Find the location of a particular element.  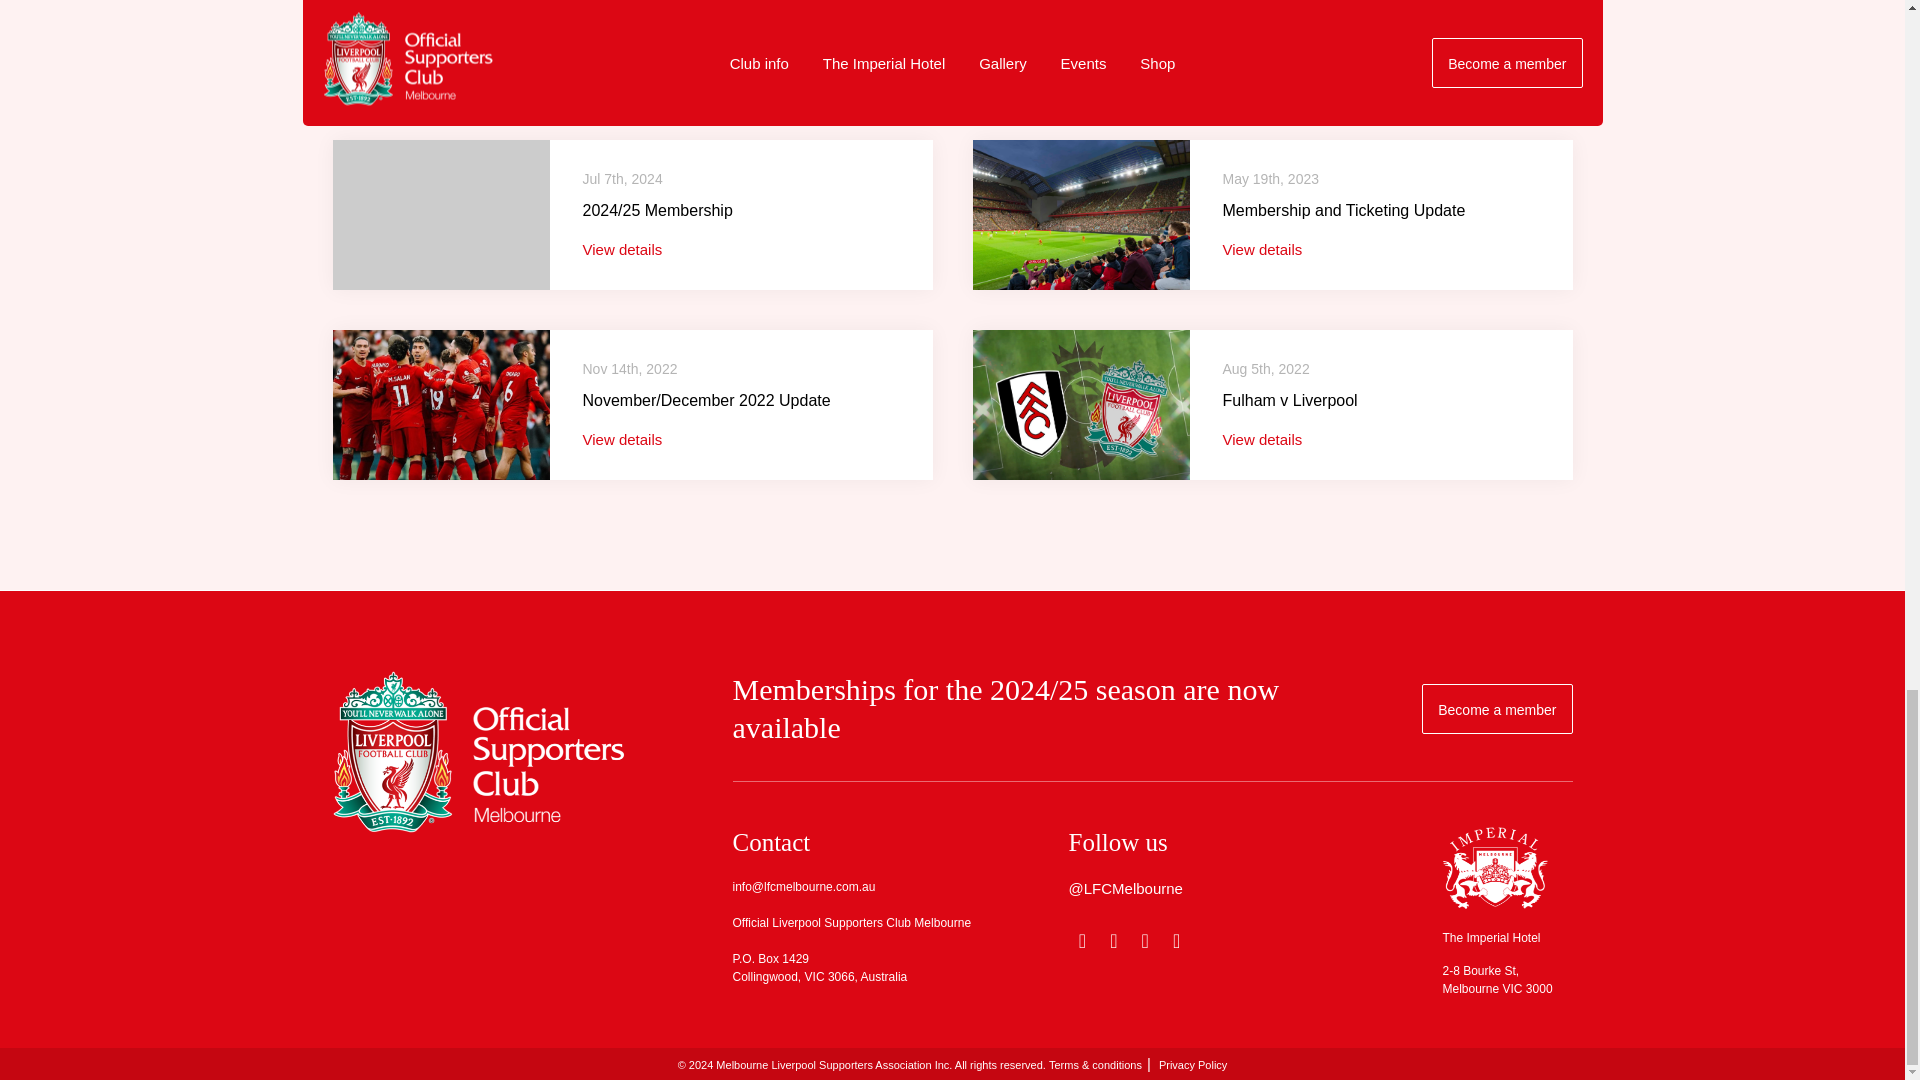

View details is located at coordinates (622, 249).